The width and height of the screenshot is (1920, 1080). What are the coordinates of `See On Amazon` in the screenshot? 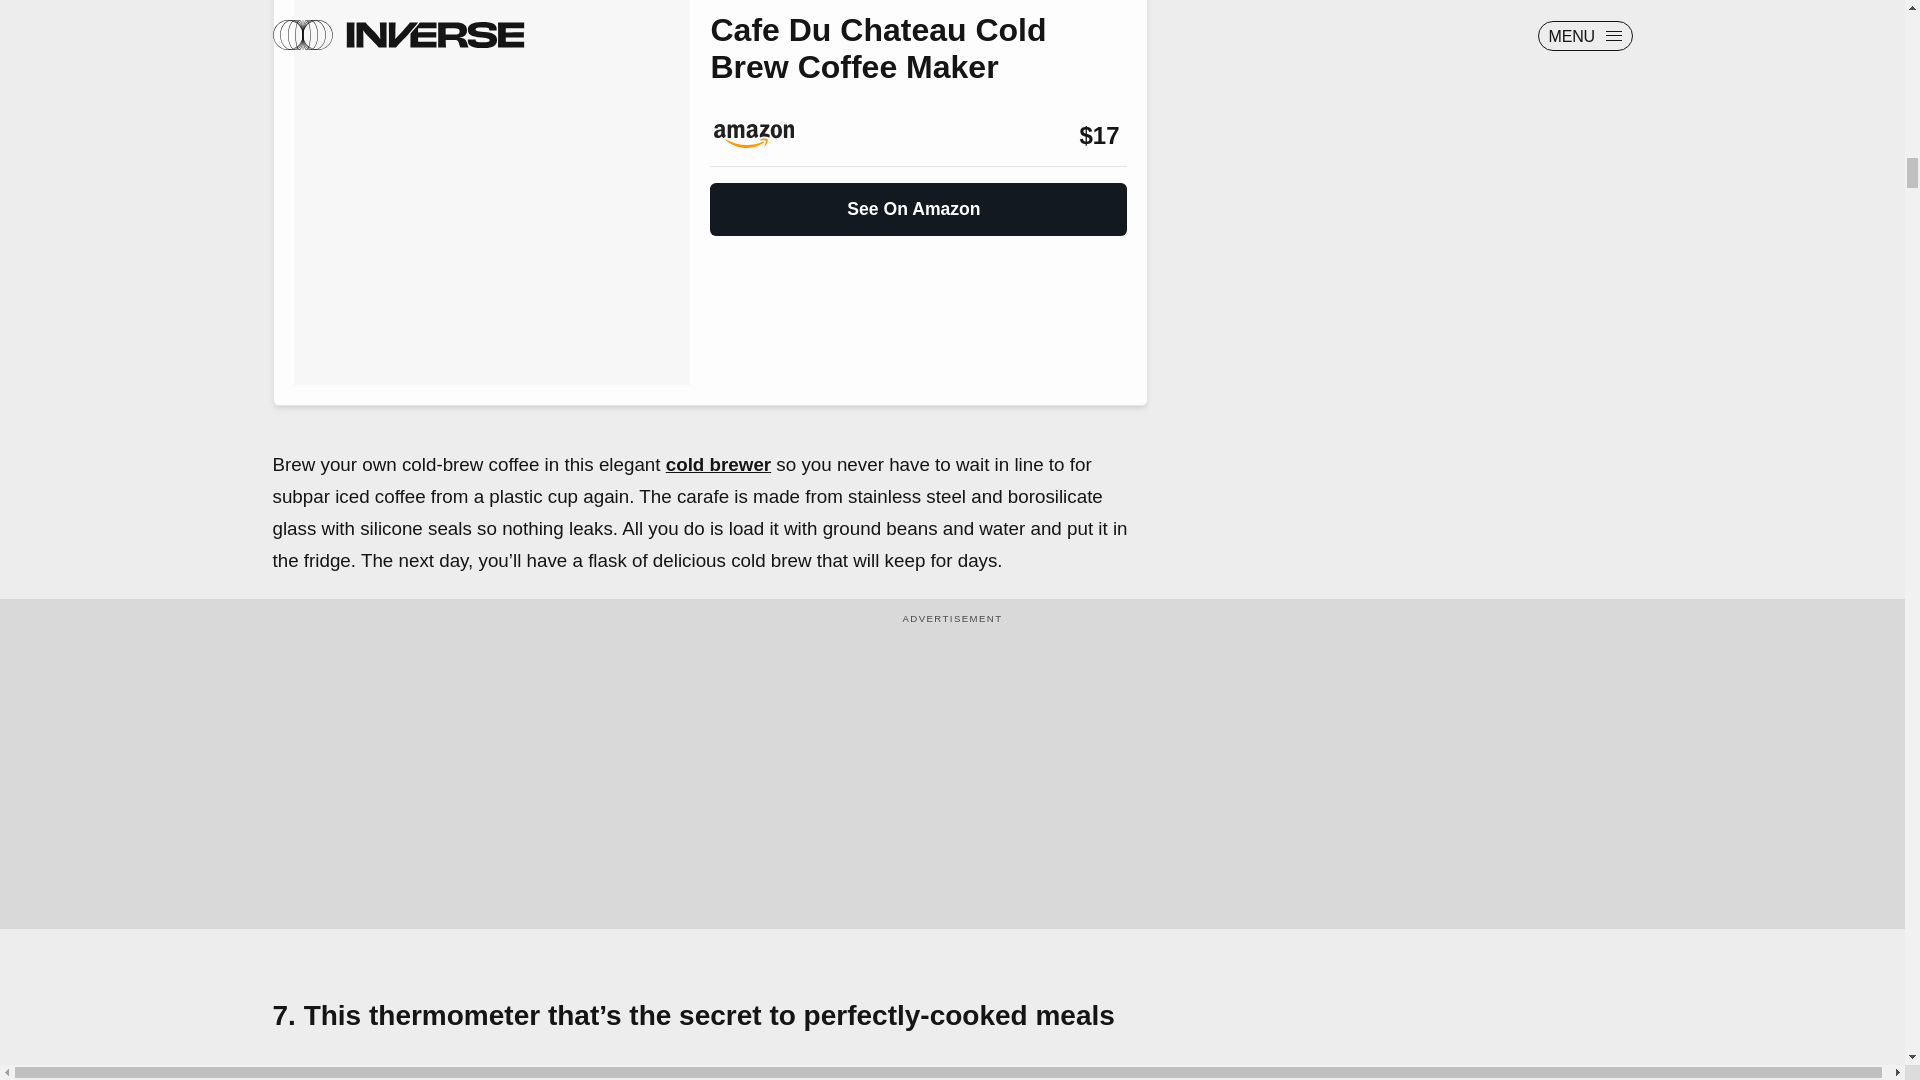 It's located at (918, 201).